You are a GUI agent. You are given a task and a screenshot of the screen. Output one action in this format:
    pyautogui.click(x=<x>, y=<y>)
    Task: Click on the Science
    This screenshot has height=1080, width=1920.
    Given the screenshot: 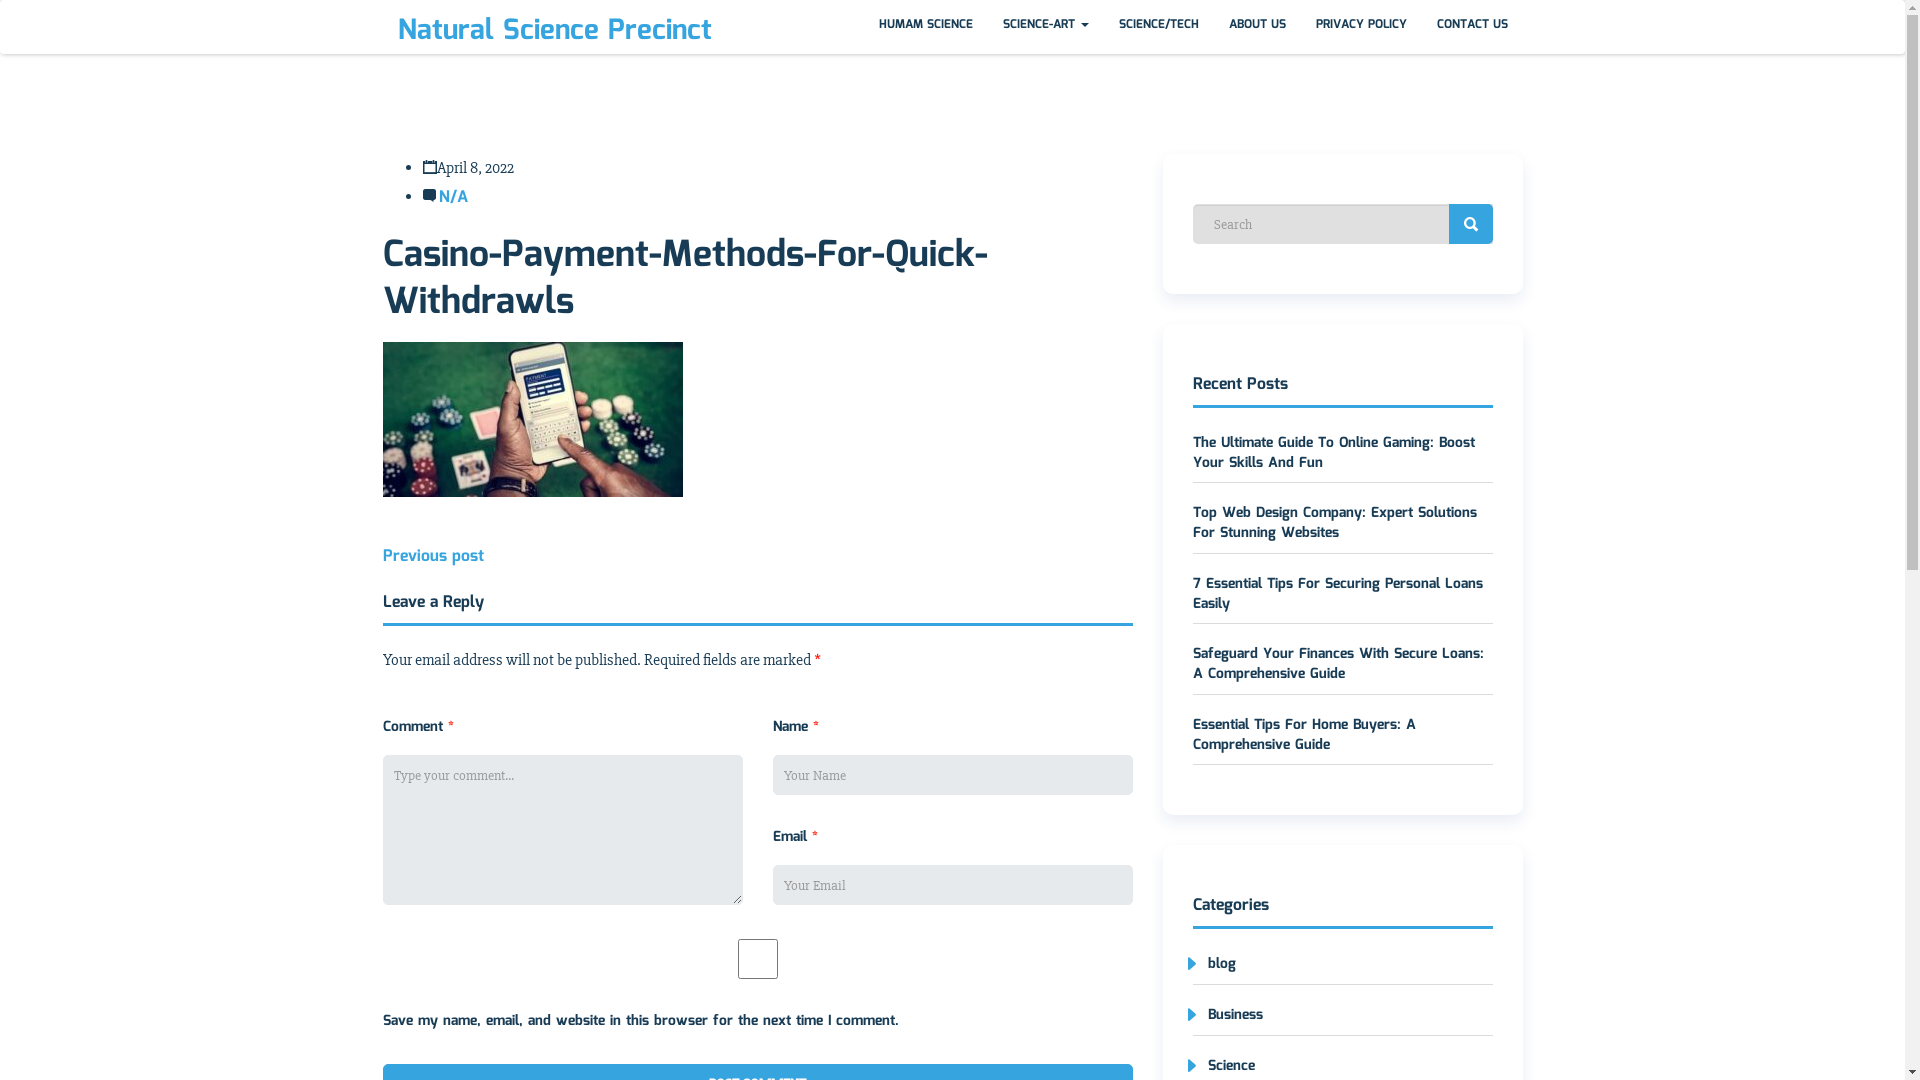 What is the action you would take?
    pyautogui.click(x=1223, y=1066)
    